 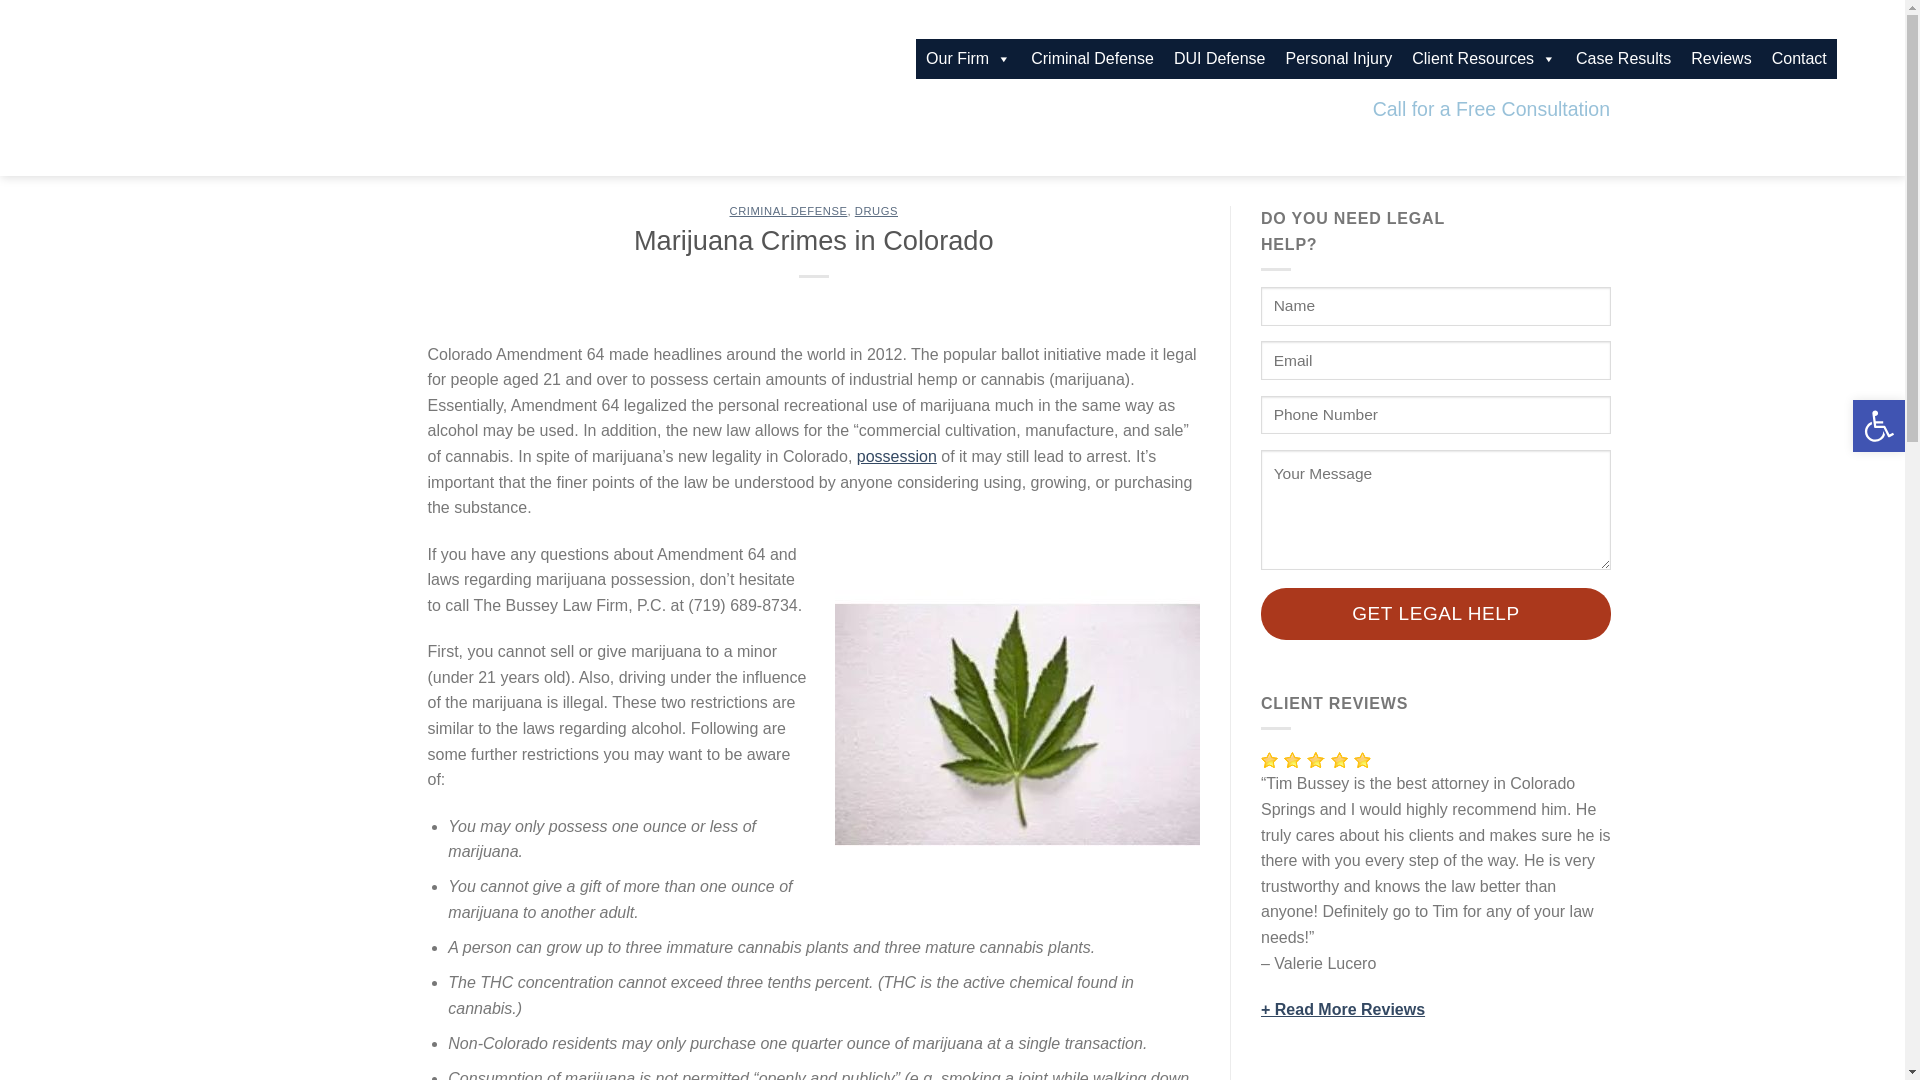 What do you see at coordinates (1624, 58) in the screenshot?
I see `Case Results` at bounding box center [1624, 58].